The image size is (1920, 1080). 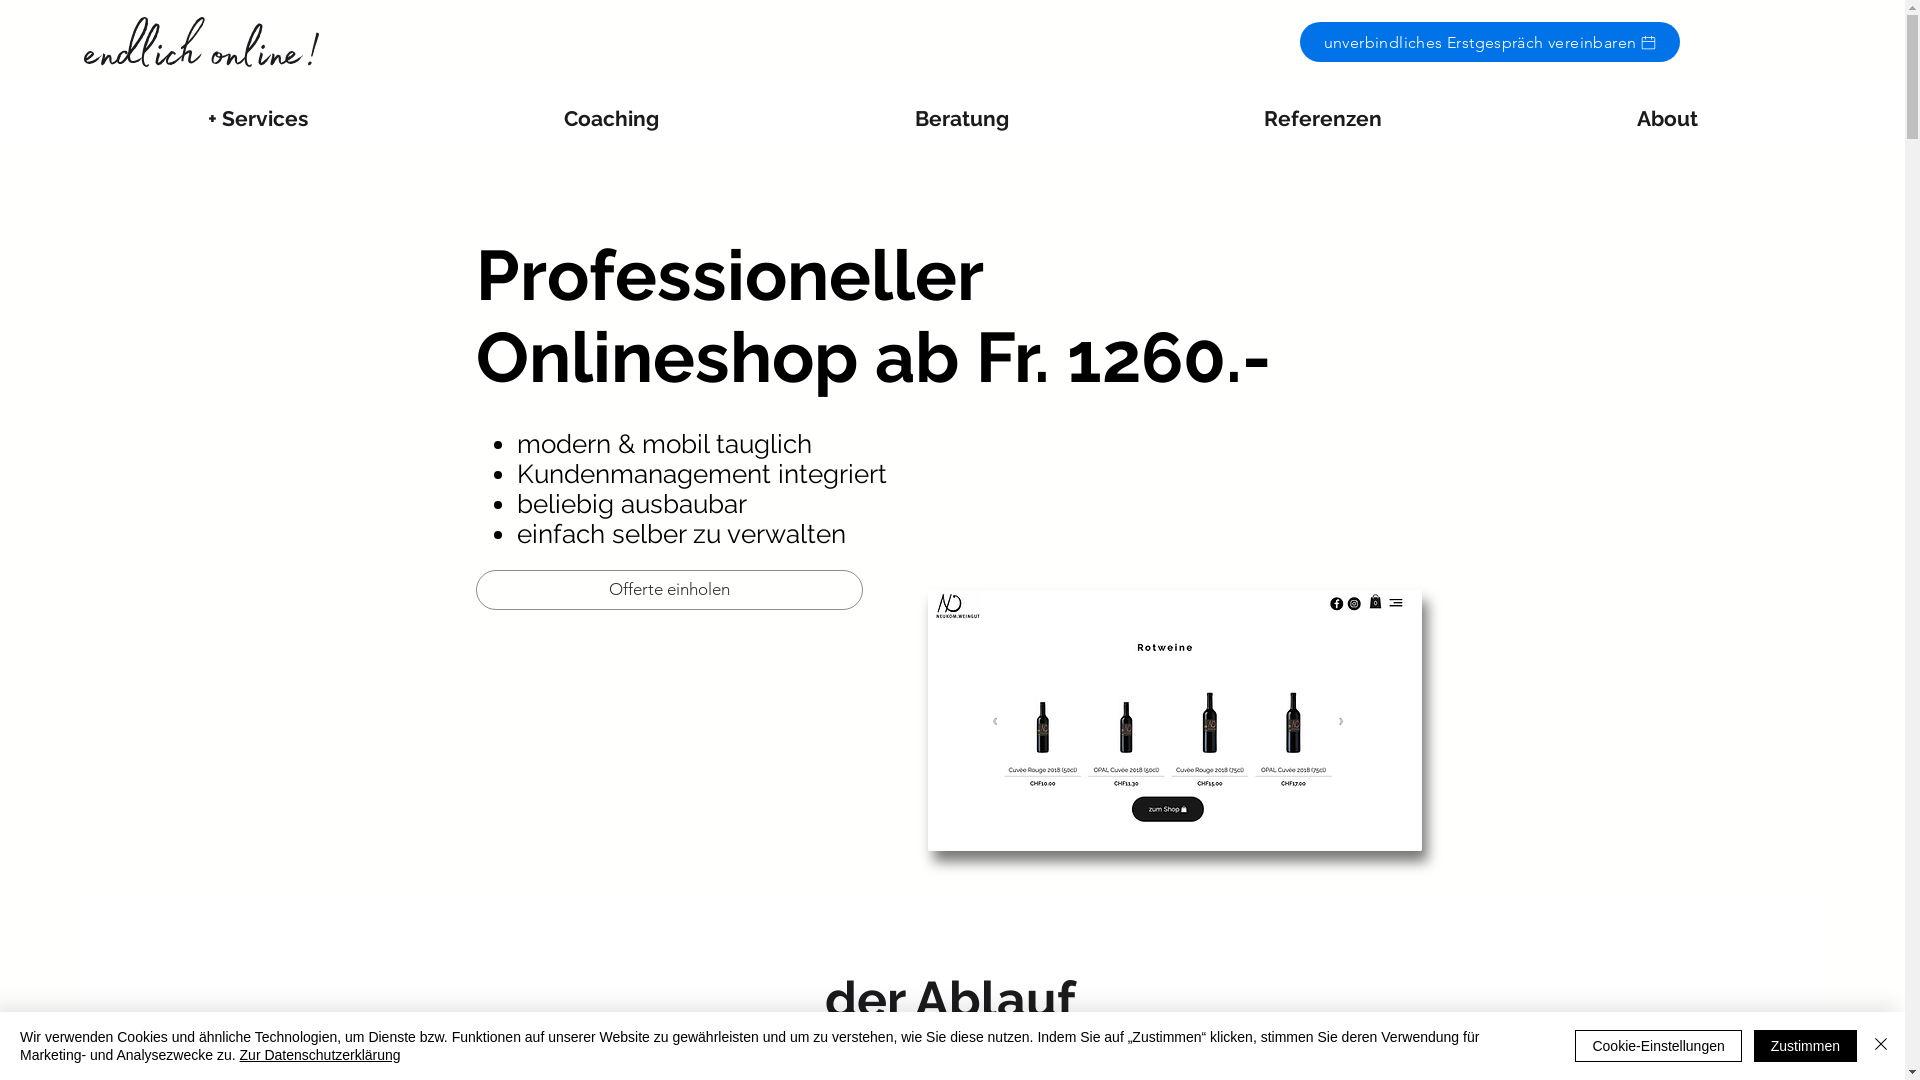 I want to click on About, so click(x=1667, y=119).